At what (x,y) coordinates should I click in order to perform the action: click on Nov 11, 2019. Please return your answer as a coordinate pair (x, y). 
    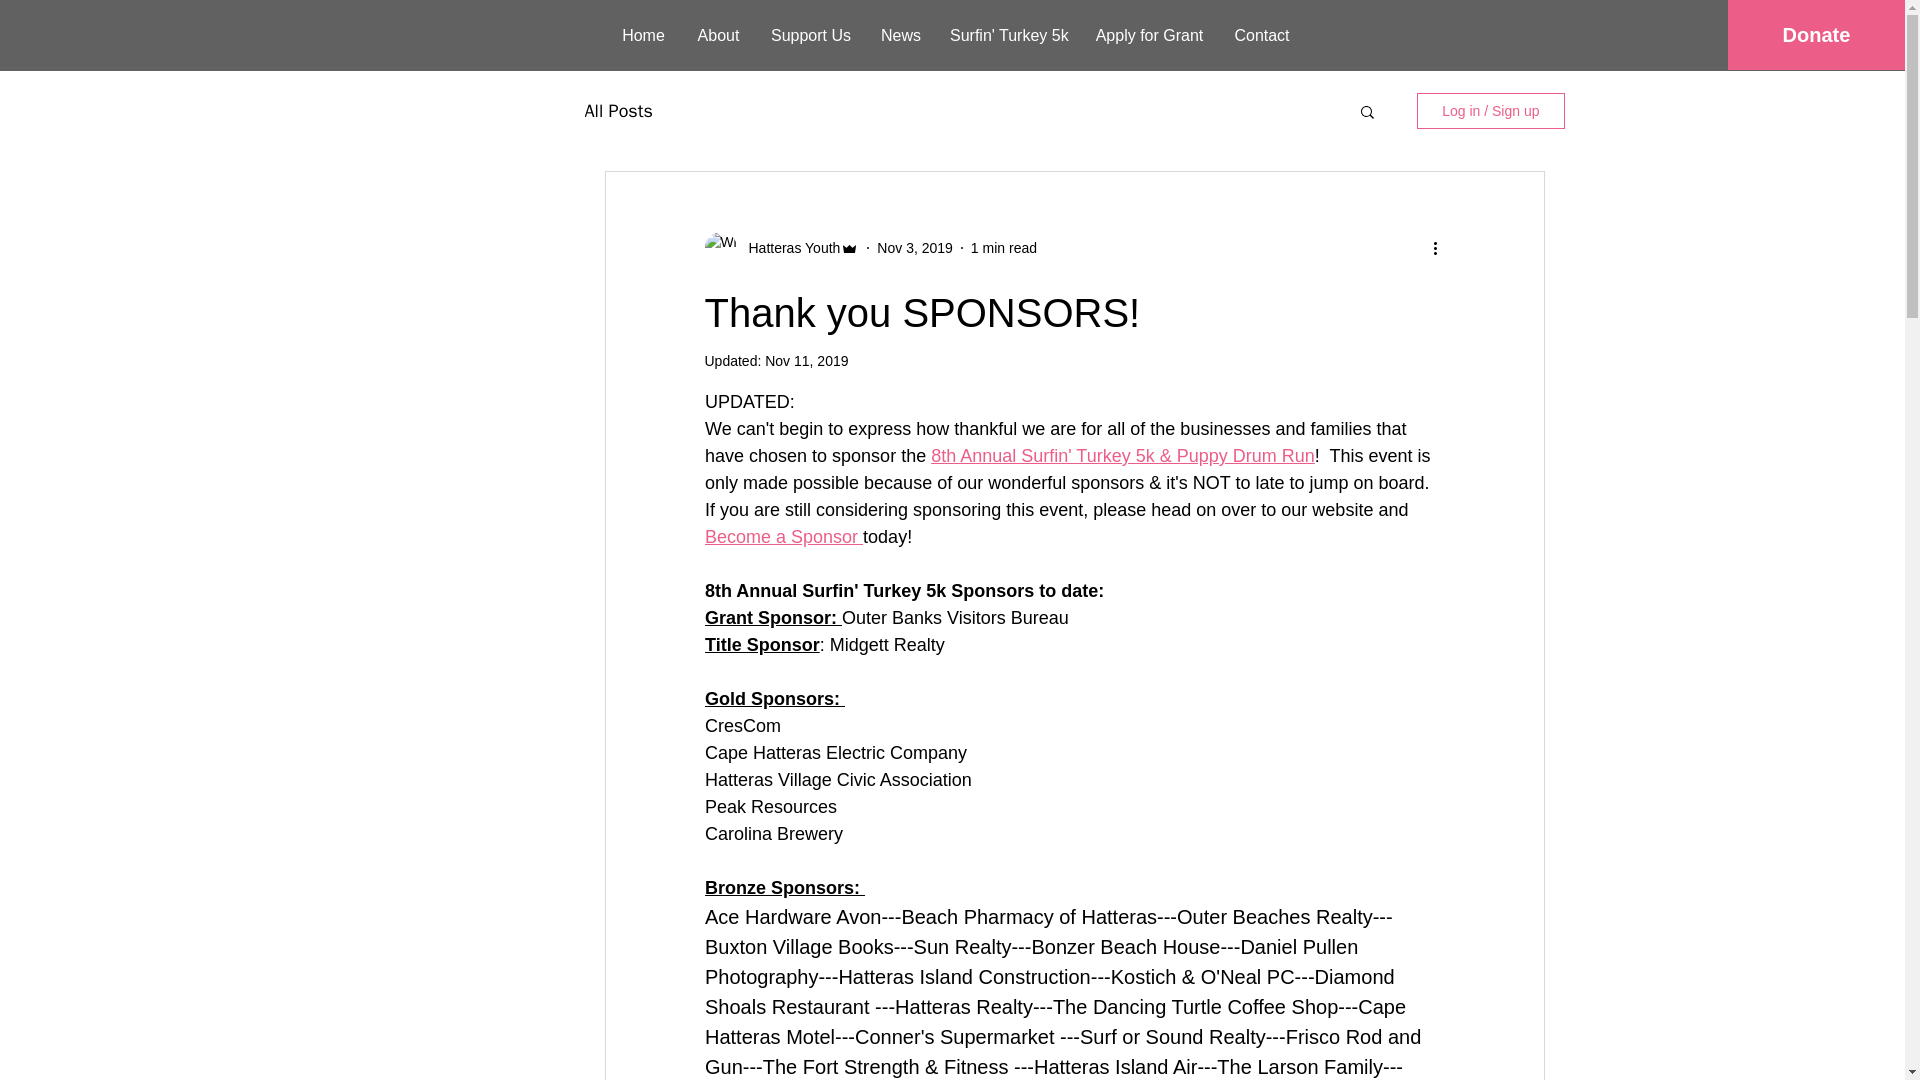
    Looking at the image, I should click on (806, 361).